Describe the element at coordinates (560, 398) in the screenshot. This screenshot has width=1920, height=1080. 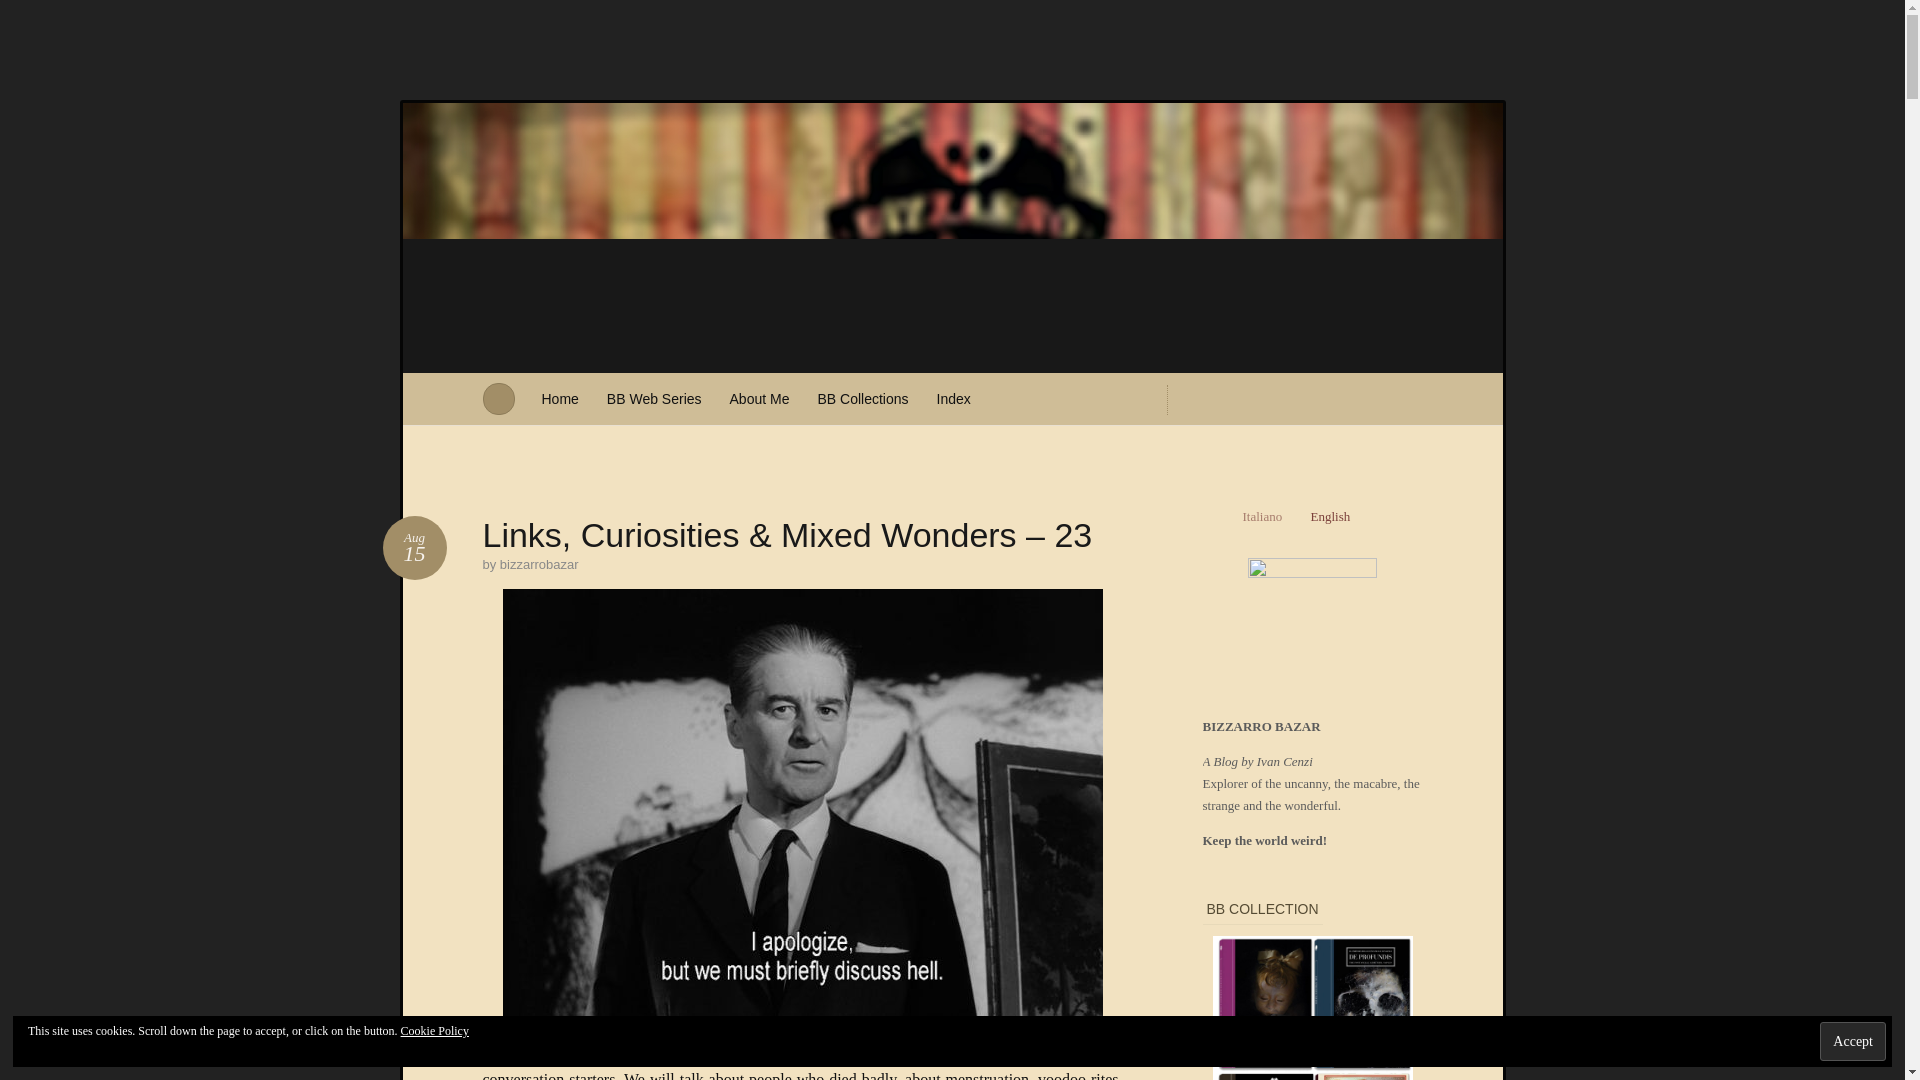
I see `Home` at that location.